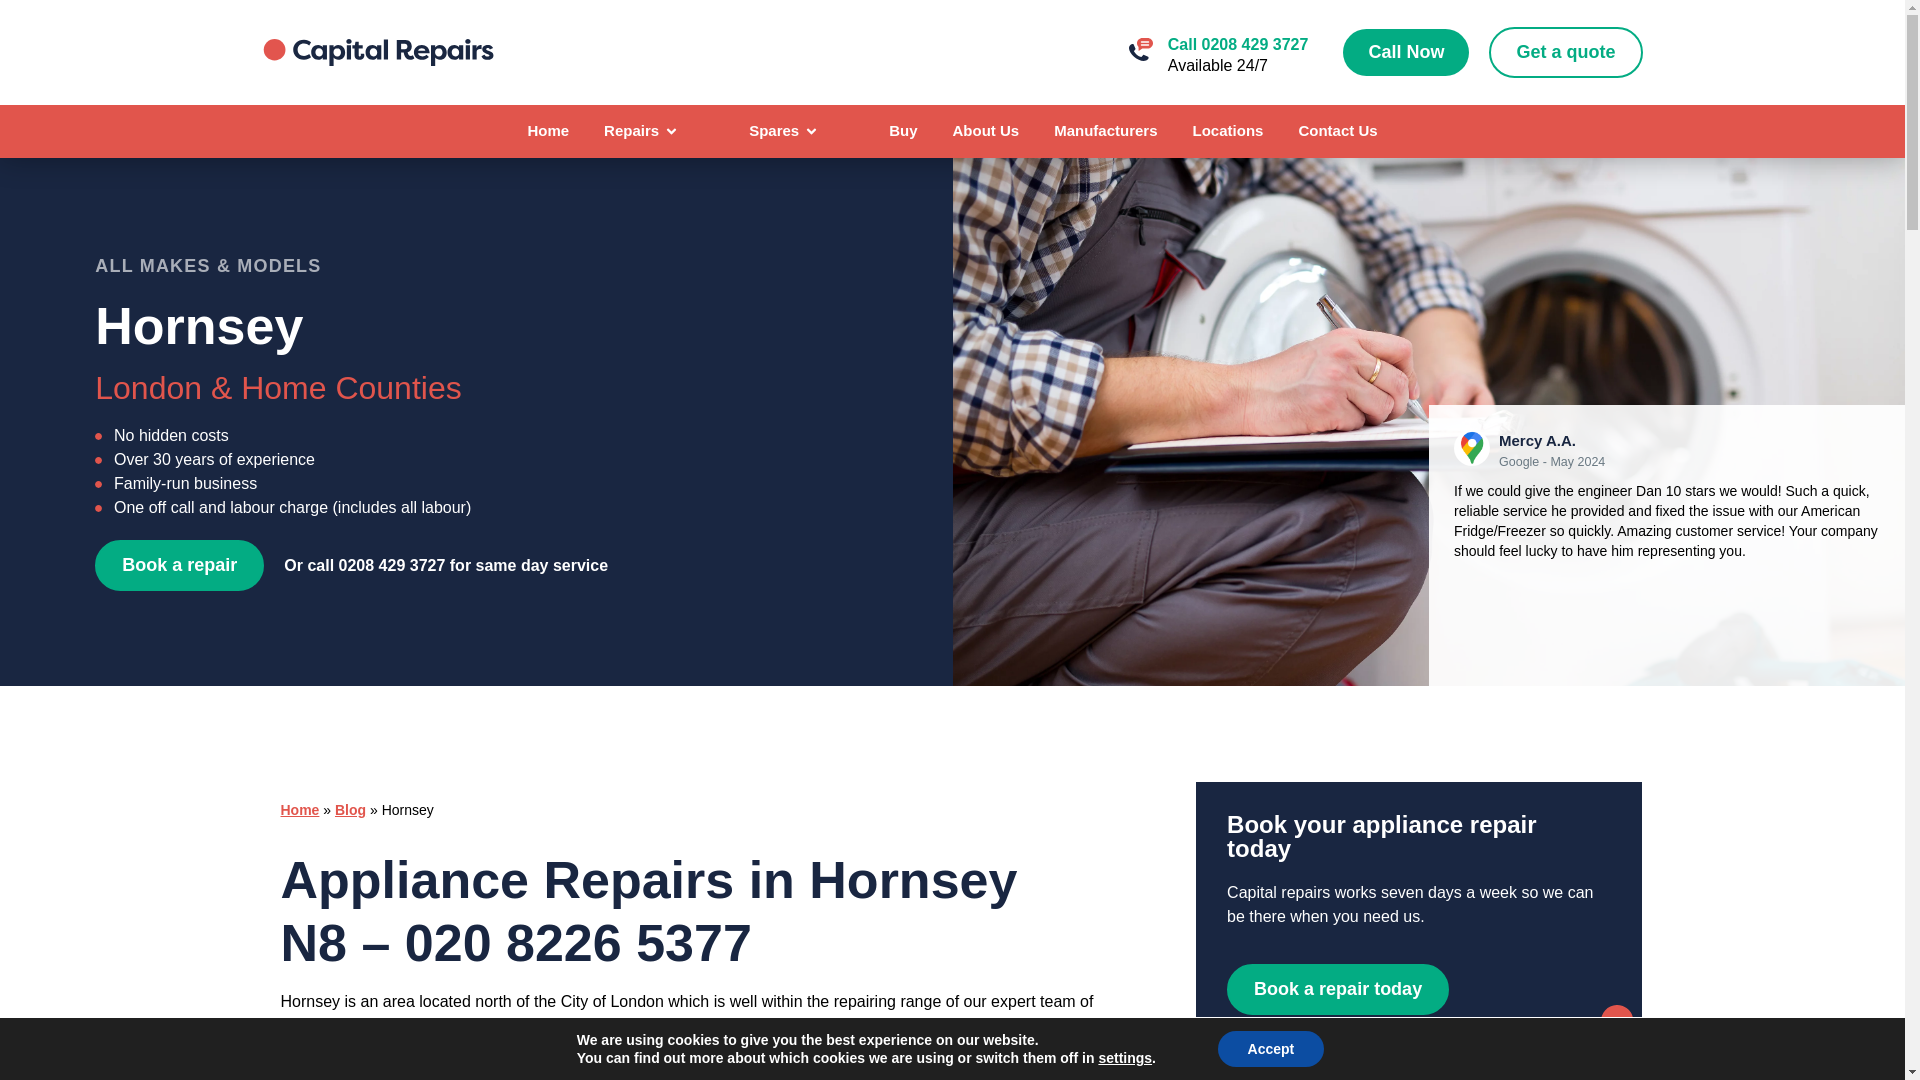  I want to click on Call Now, so click(1405, 52).